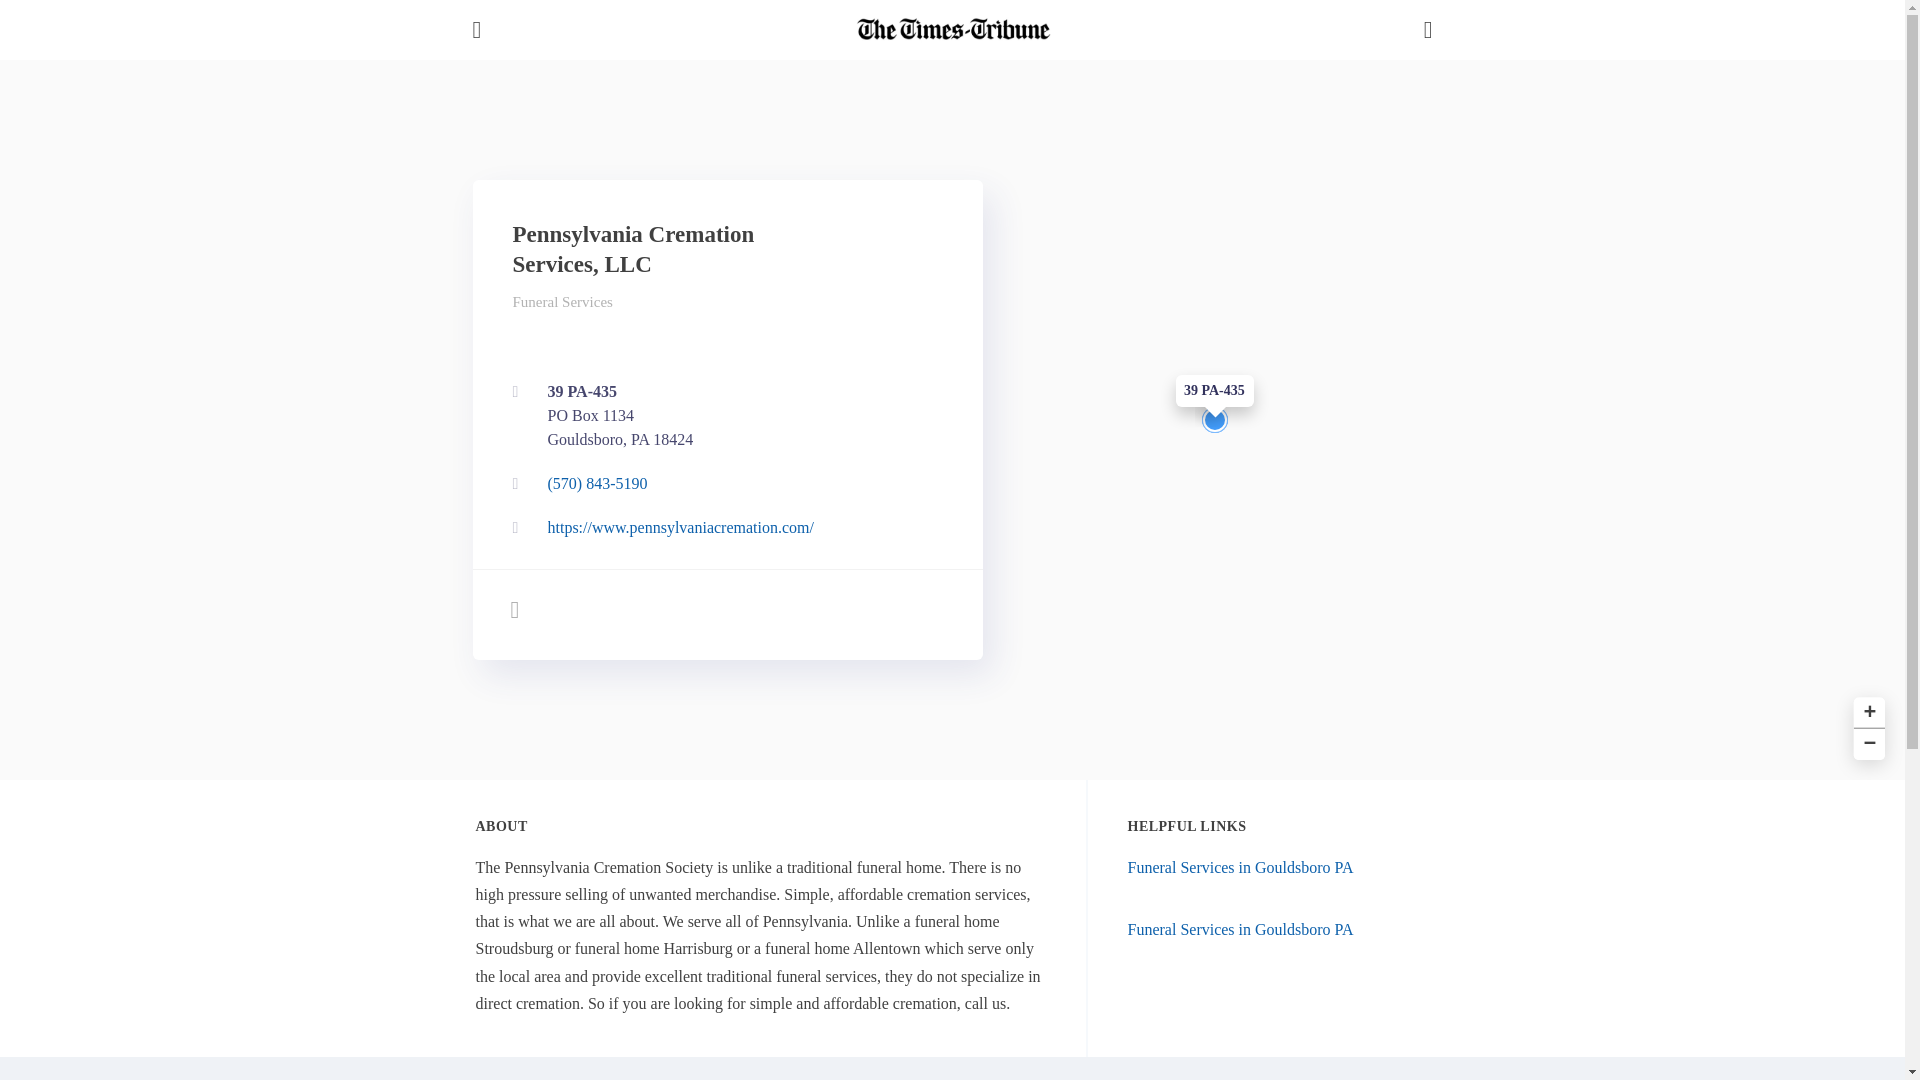 This screenshot has height=1080, width=1920. I want to click on Funeral Services in Gouldsboro PA, so click(1240, 866).